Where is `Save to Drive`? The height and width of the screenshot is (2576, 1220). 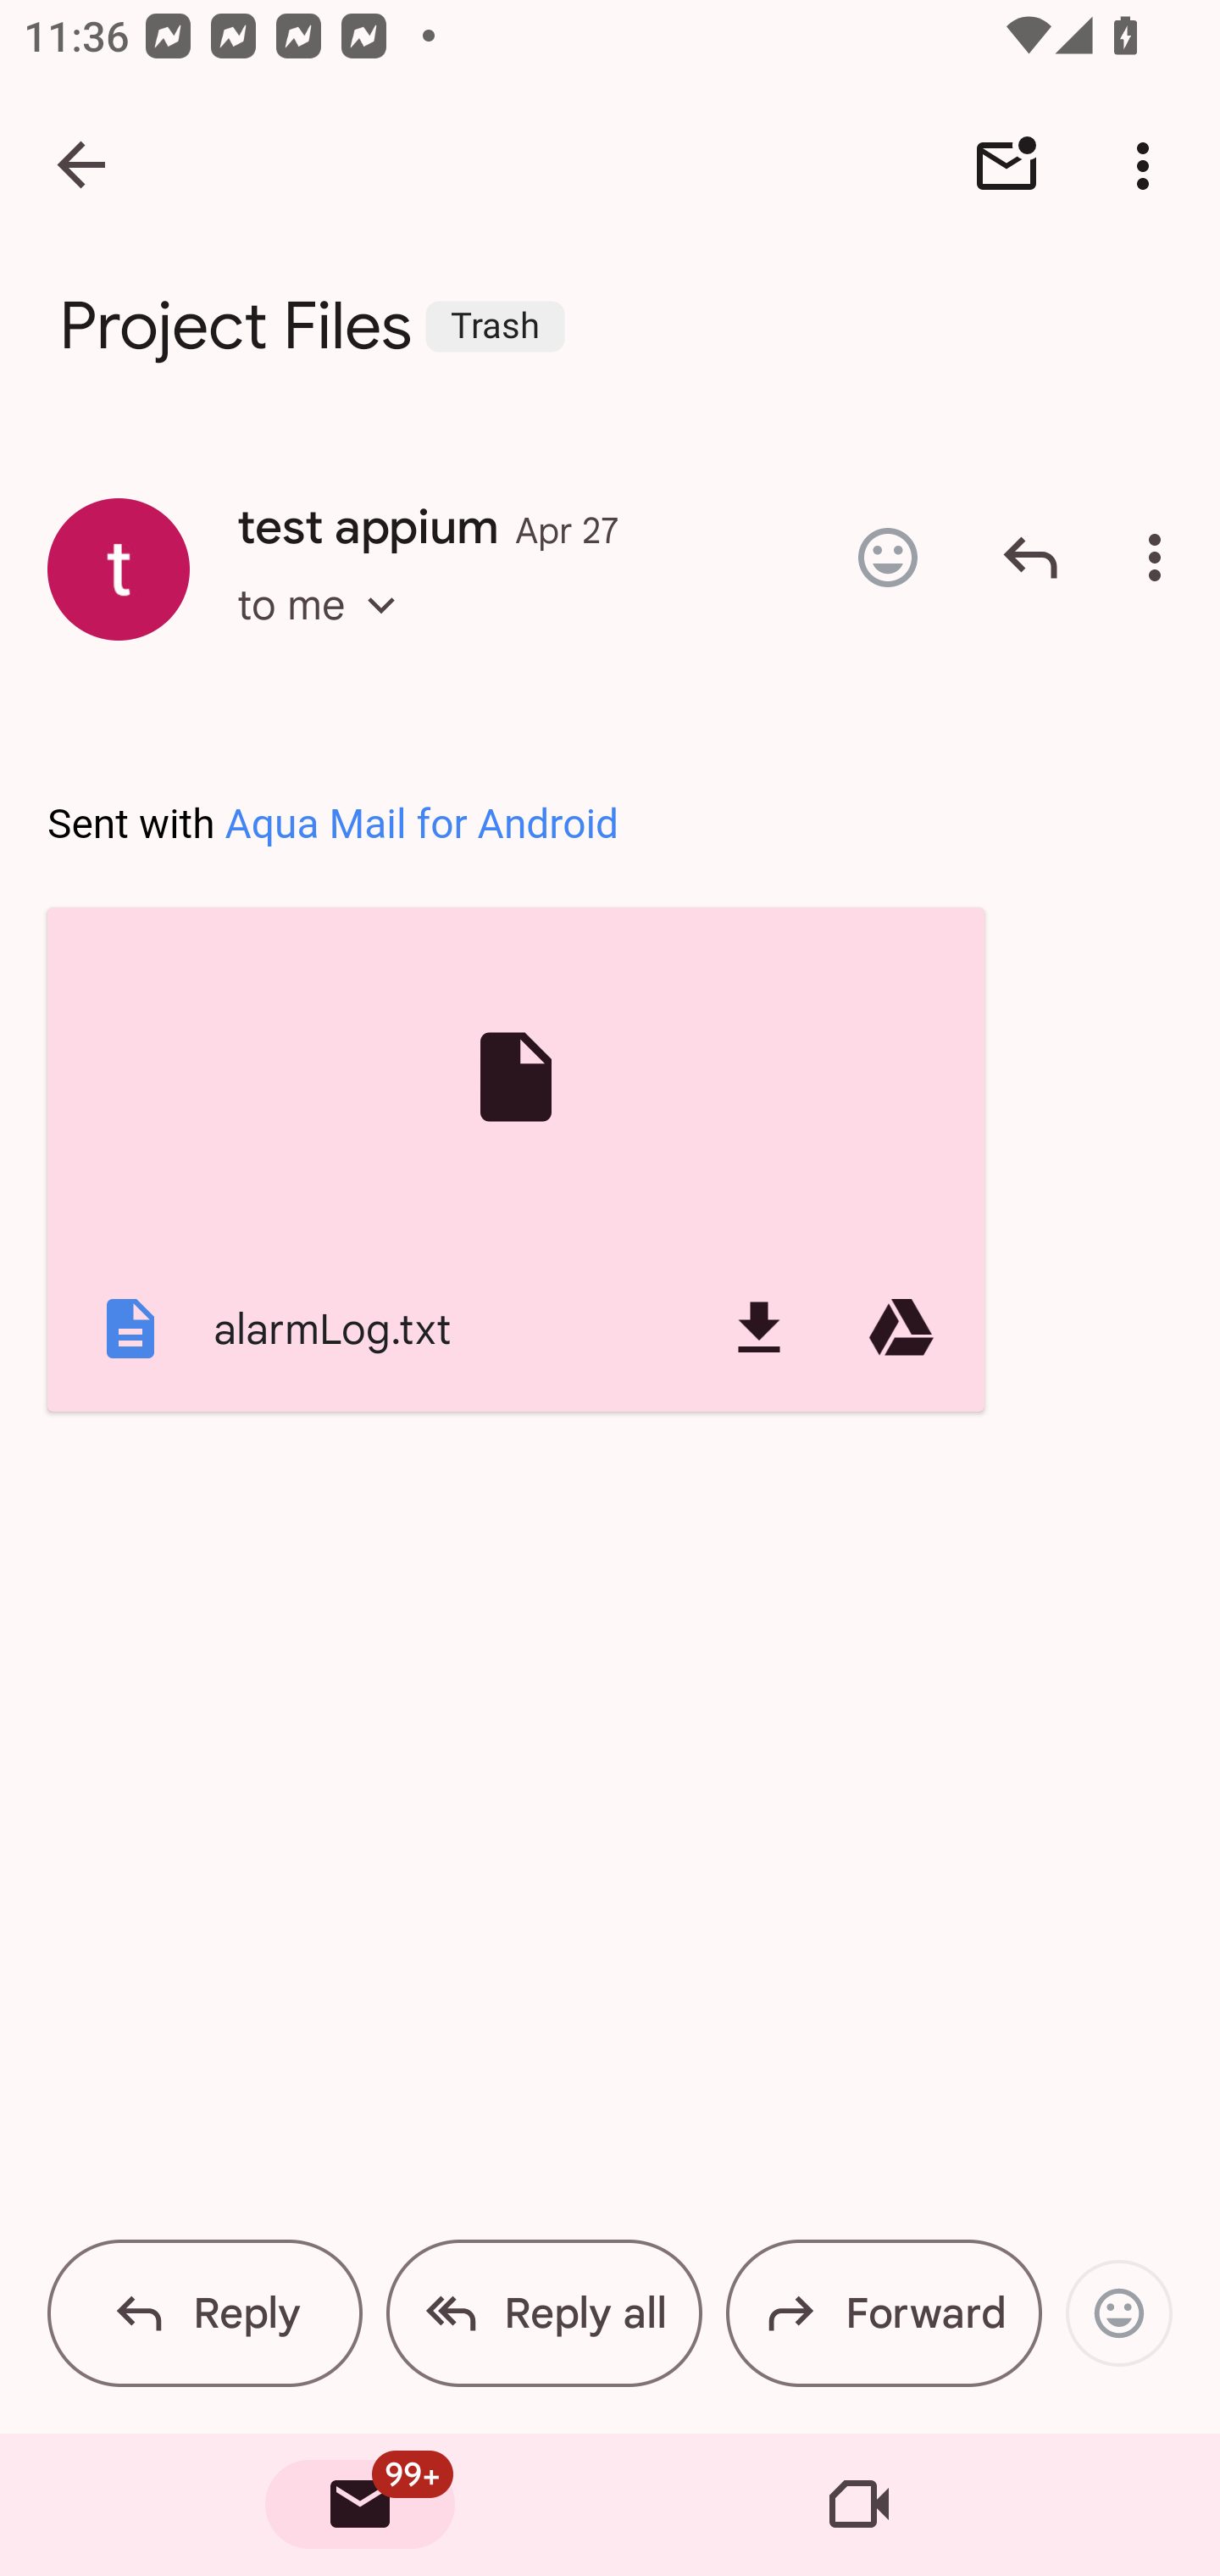 Save to Drive is located at coordinates (901, 1327).